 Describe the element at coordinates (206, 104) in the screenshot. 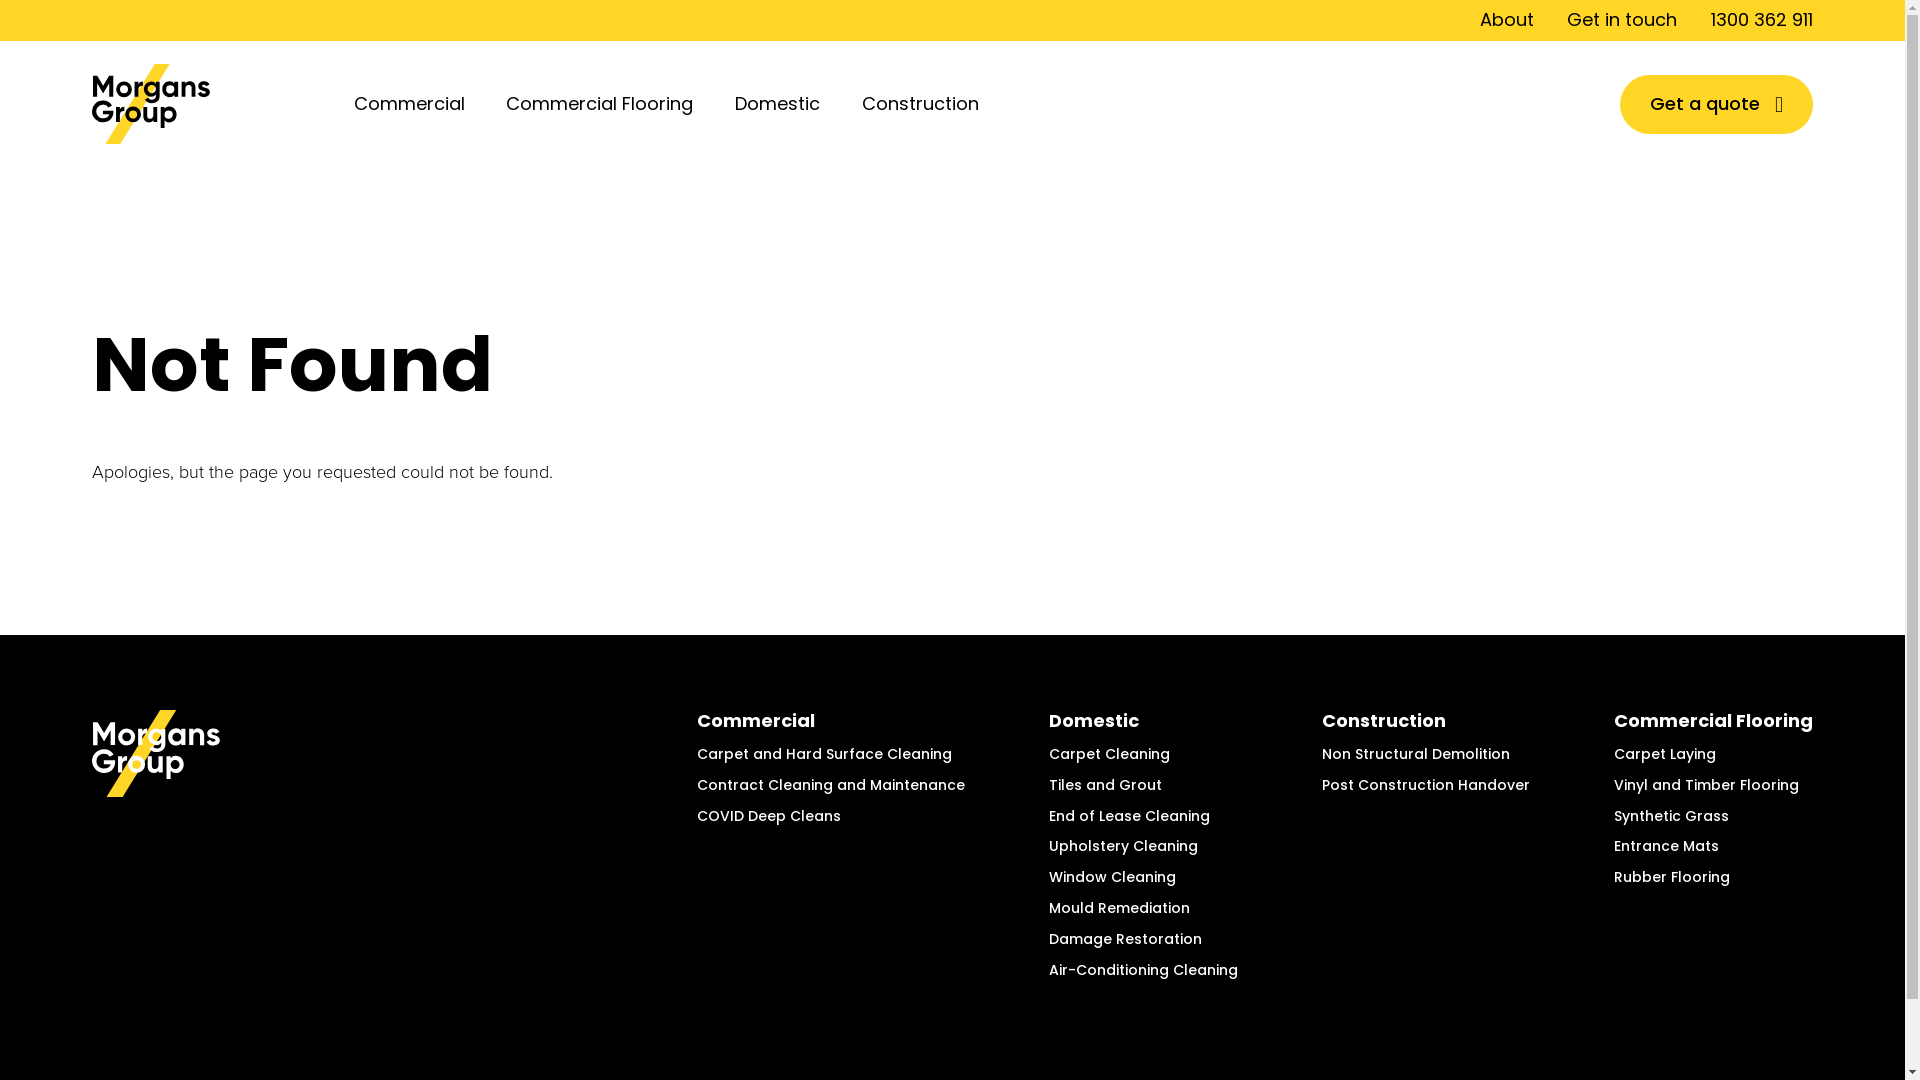

I see `Morgans Group` at that location.